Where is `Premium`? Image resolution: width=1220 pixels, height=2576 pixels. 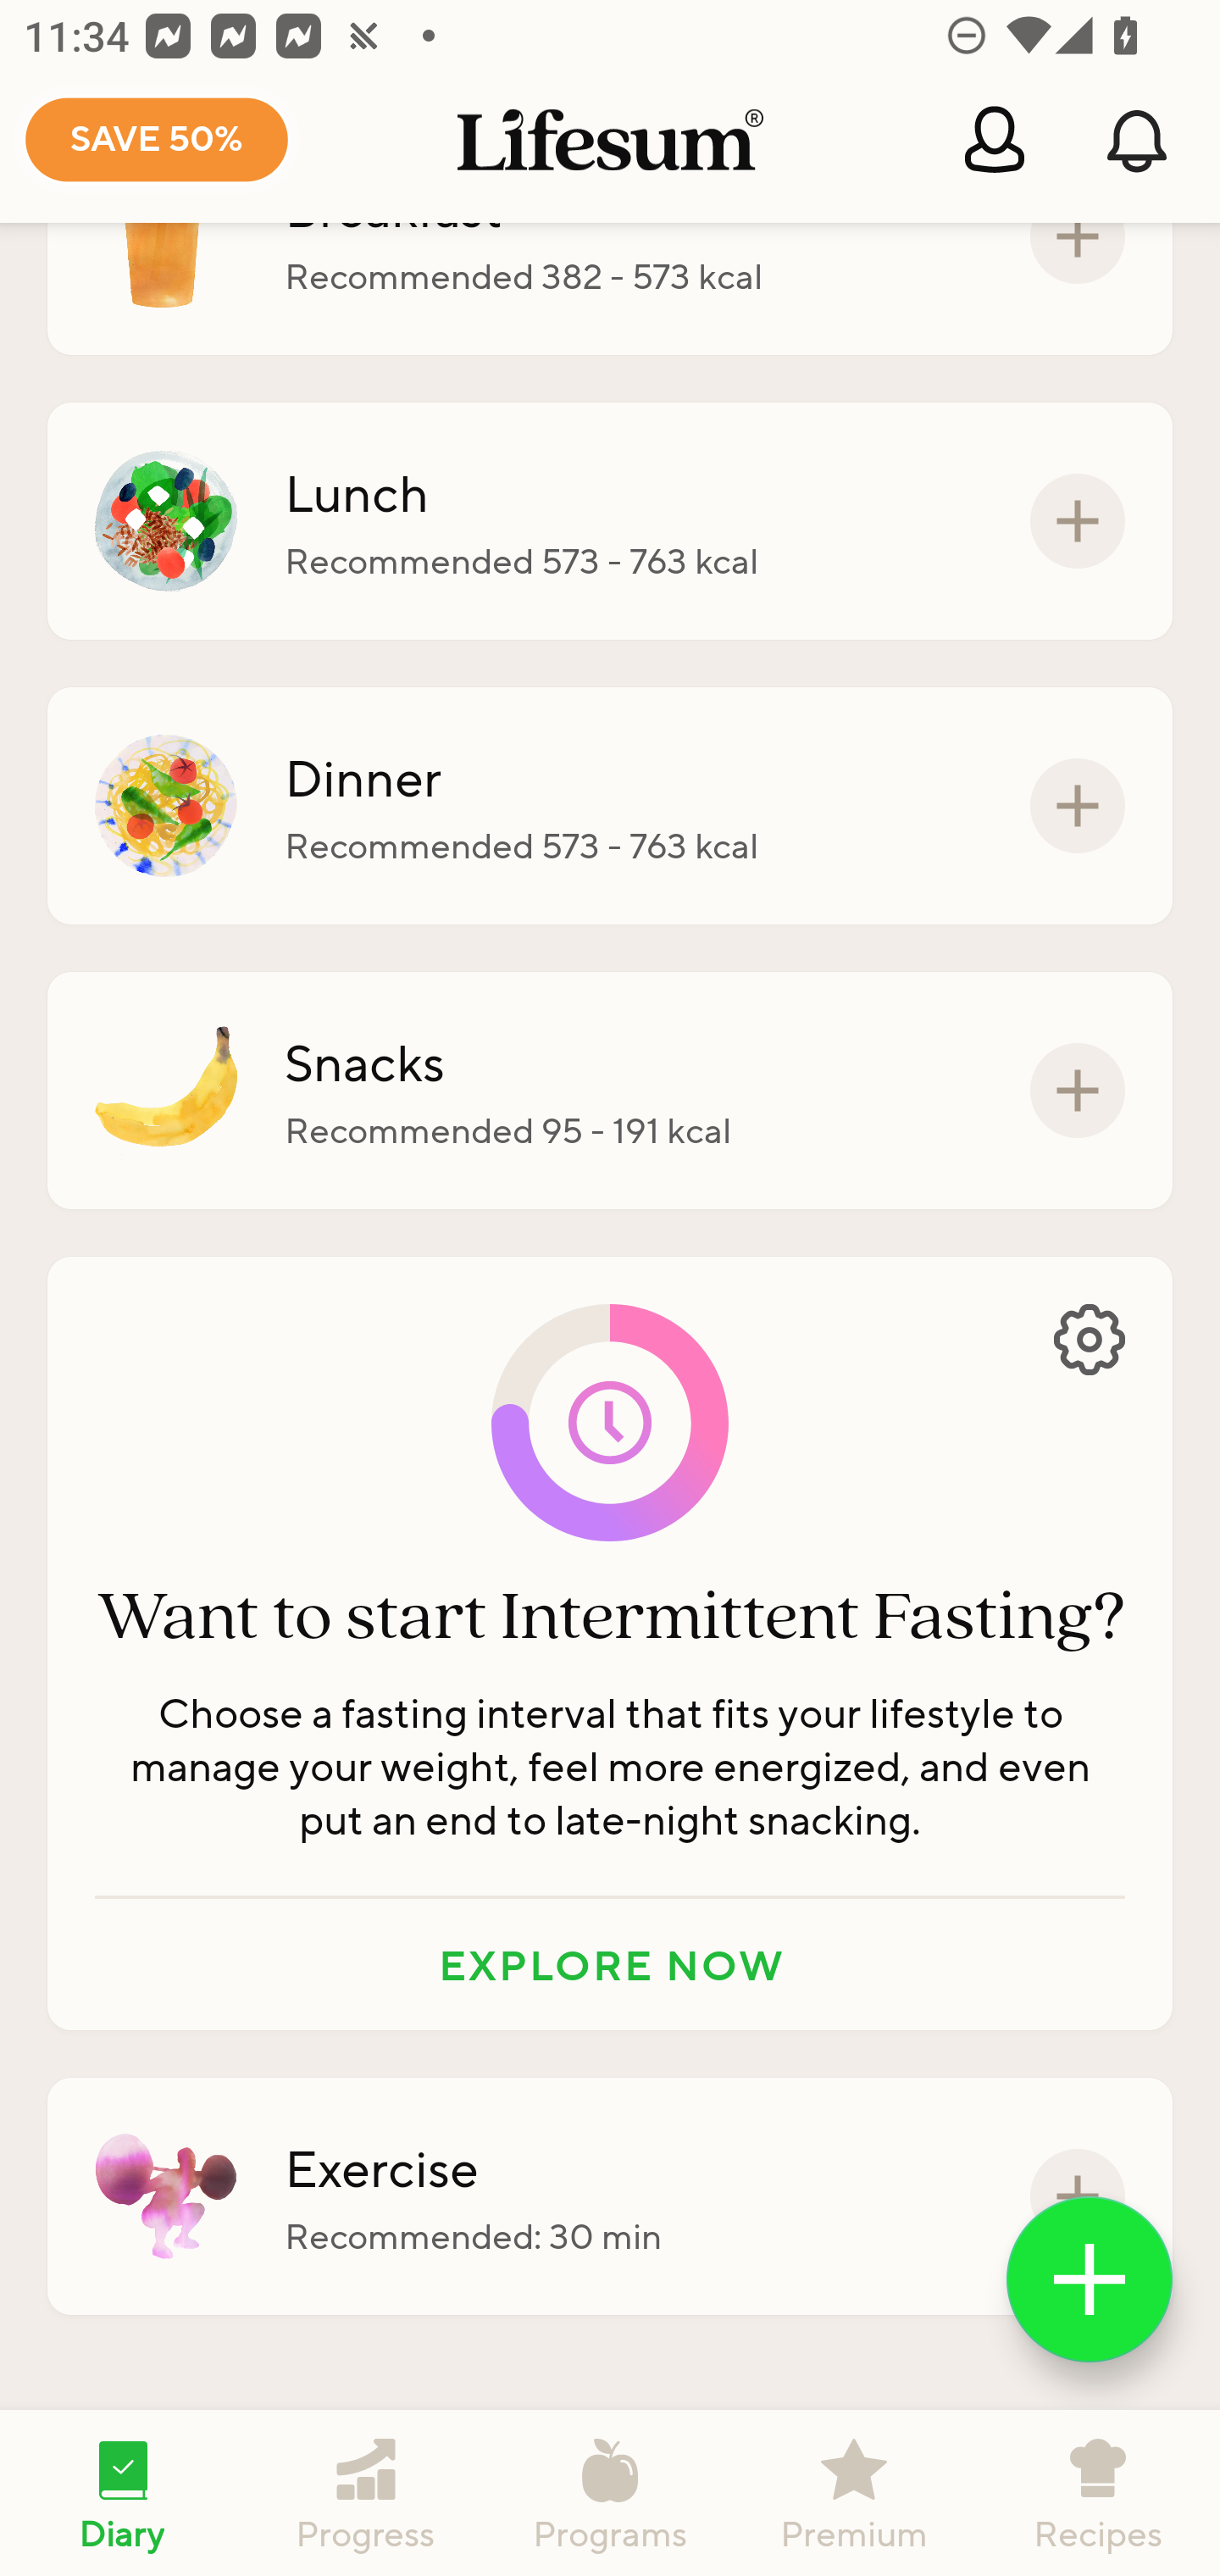
Premium is located at coordinates (854, 2493).